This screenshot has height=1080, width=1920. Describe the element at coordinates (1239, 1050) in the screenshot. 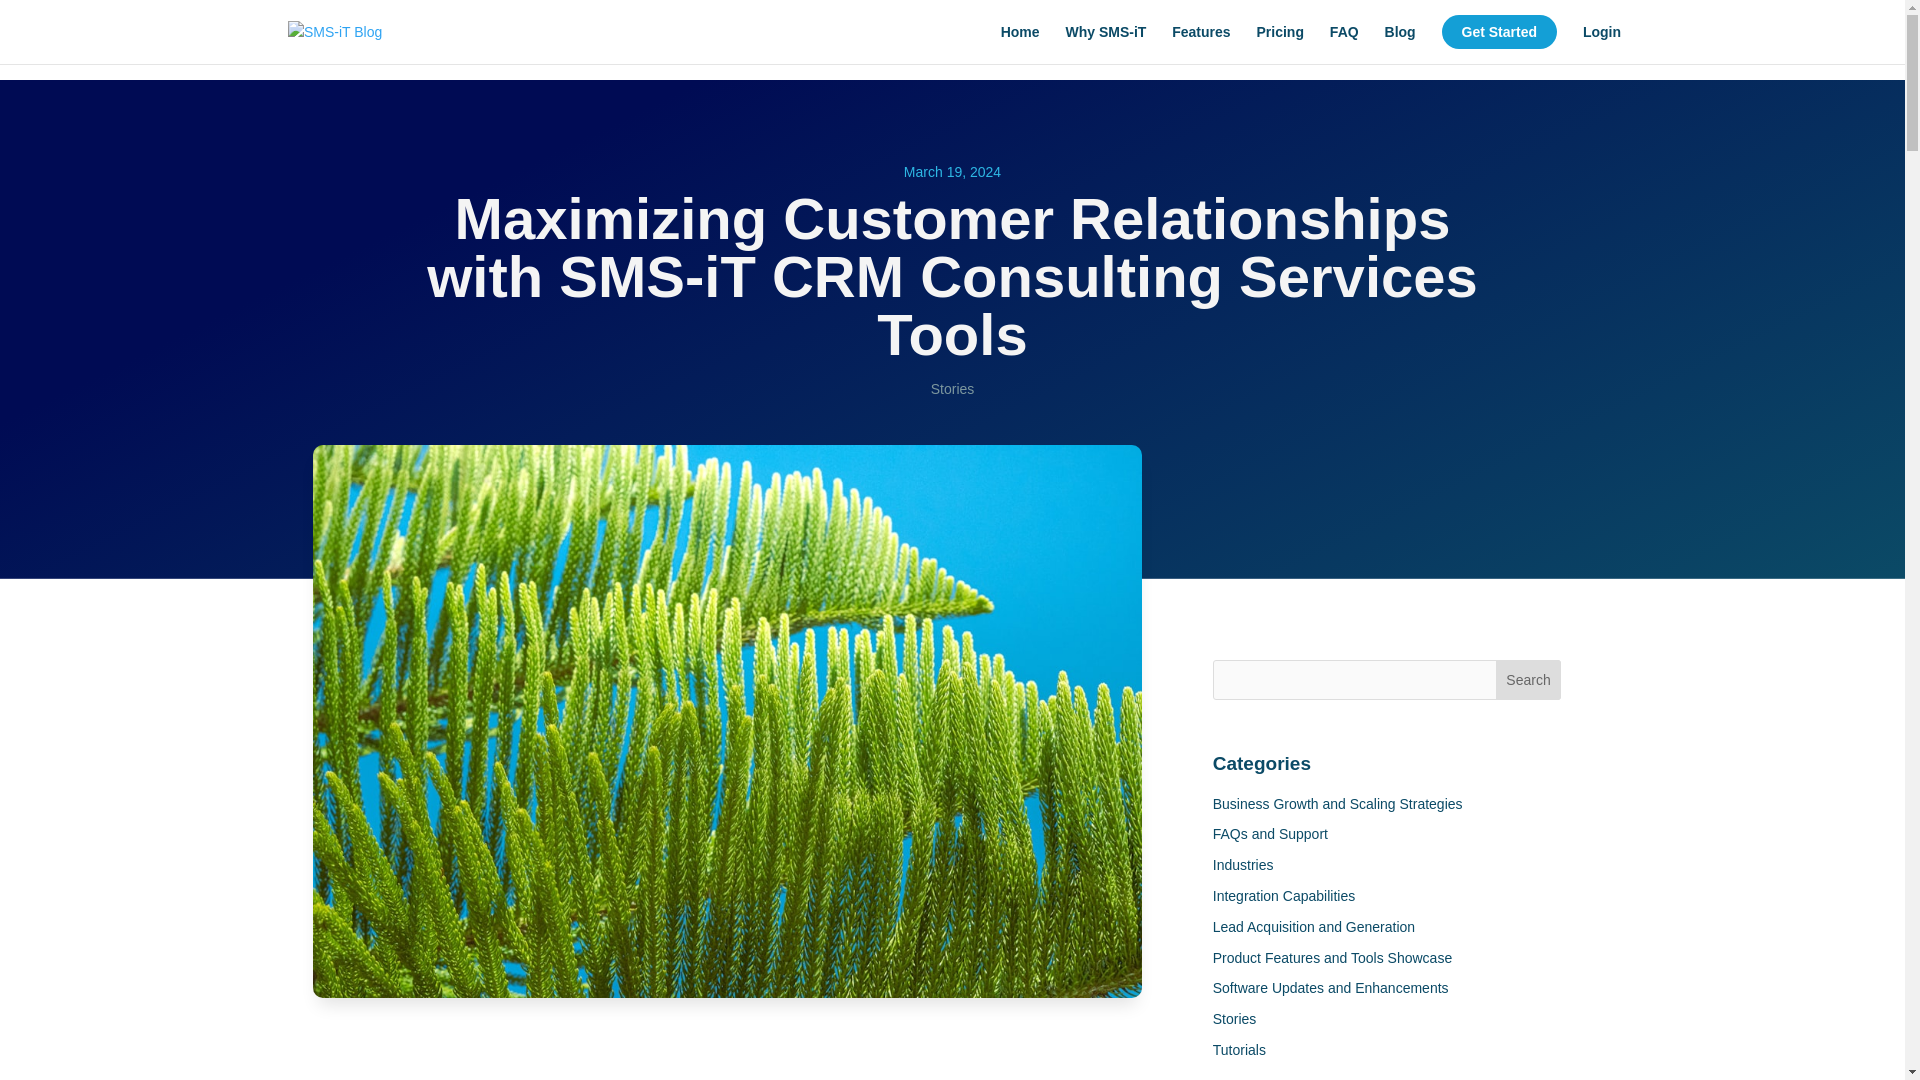

I see `Tutorials` at that location.